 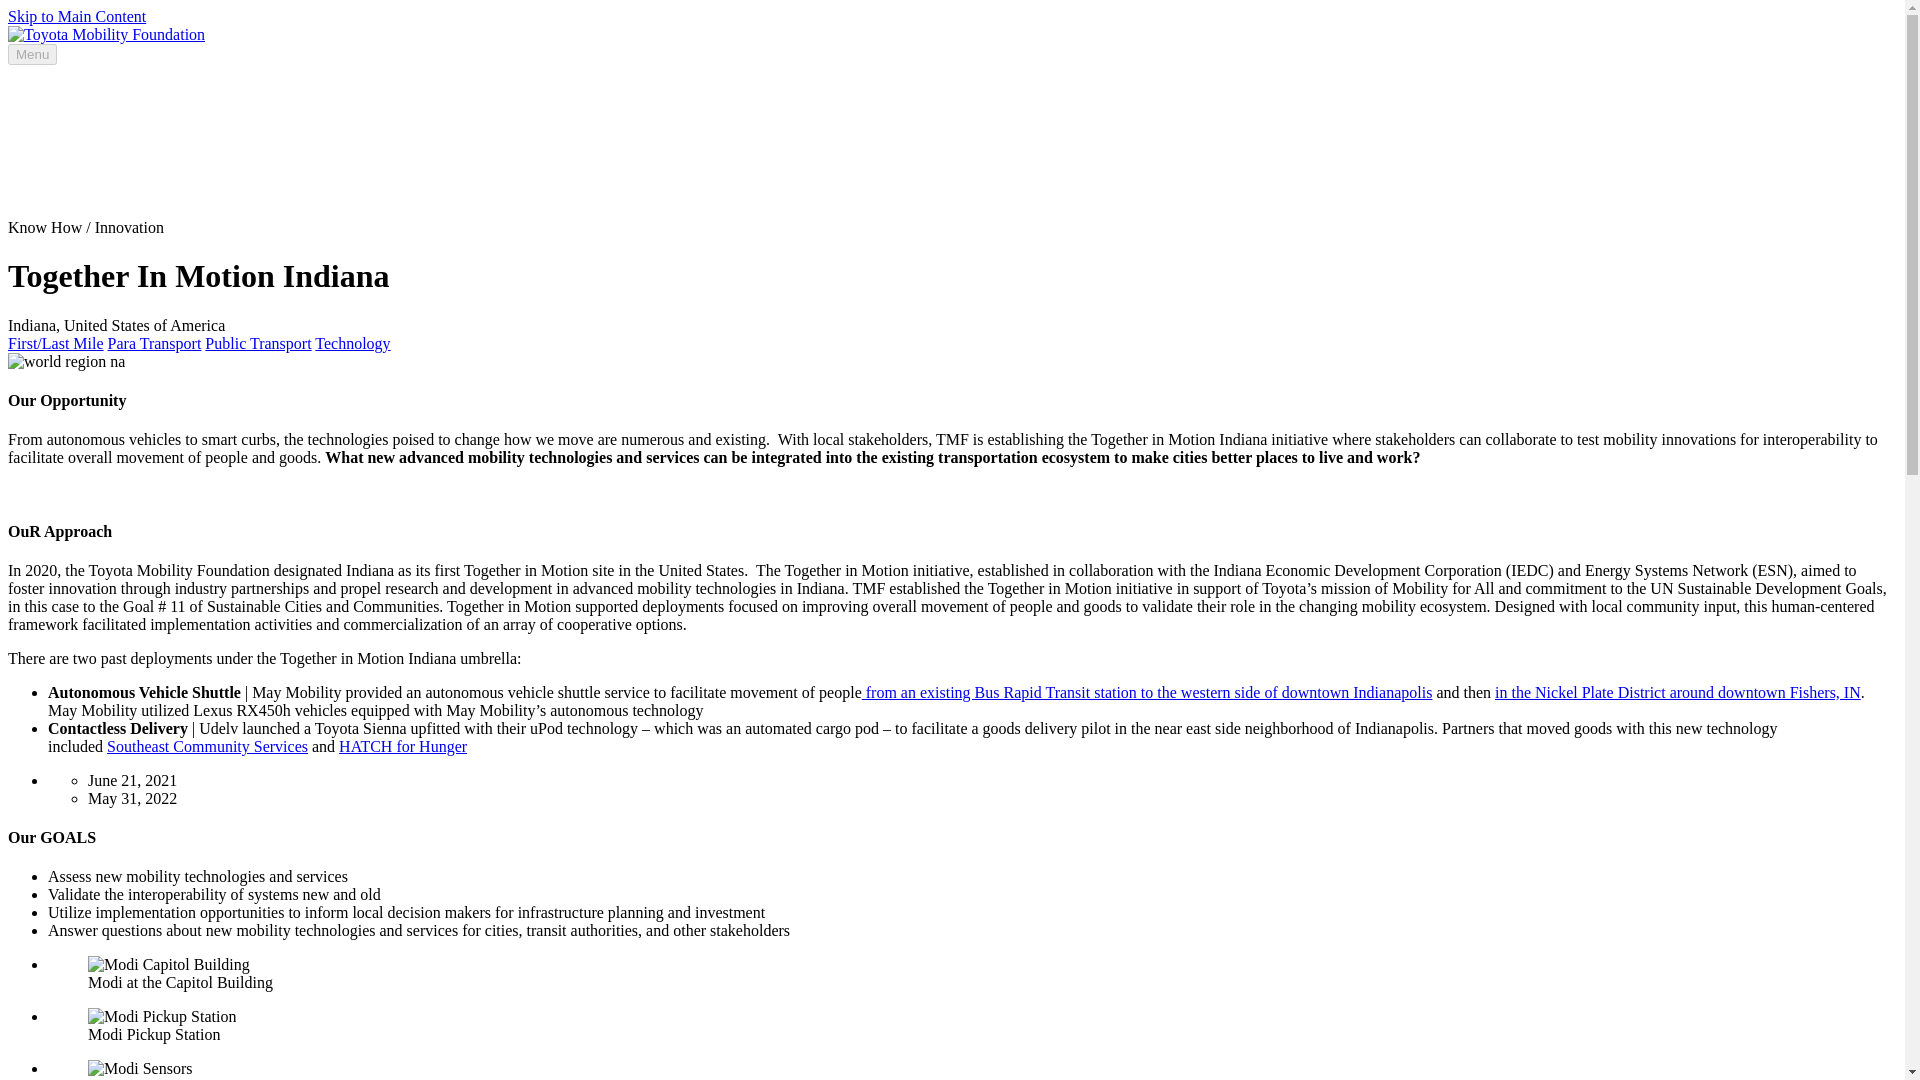 What do you see at coordinates (154, 343) in the screenshot?
I see `Para Transport` at bounding box center [154, 343].